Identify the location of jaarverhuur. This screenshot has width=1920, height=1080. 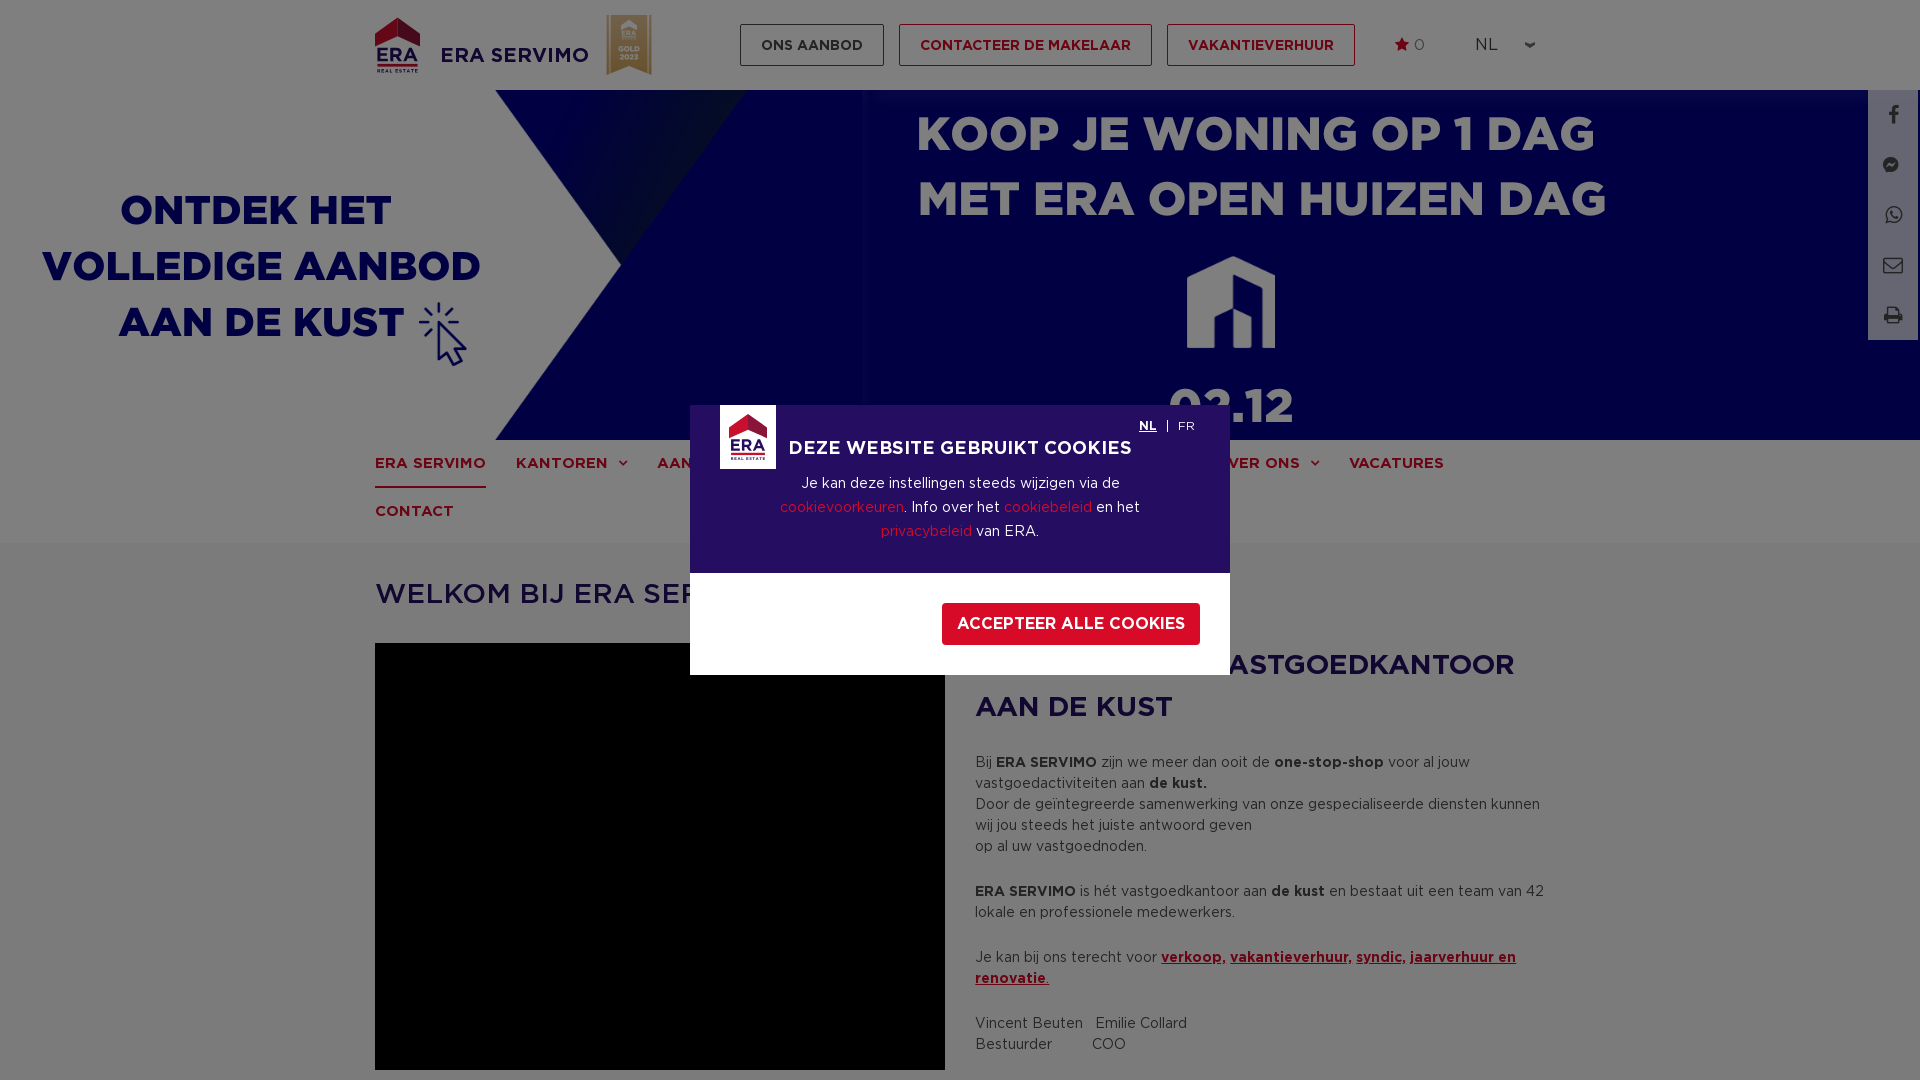
(1454, 957).